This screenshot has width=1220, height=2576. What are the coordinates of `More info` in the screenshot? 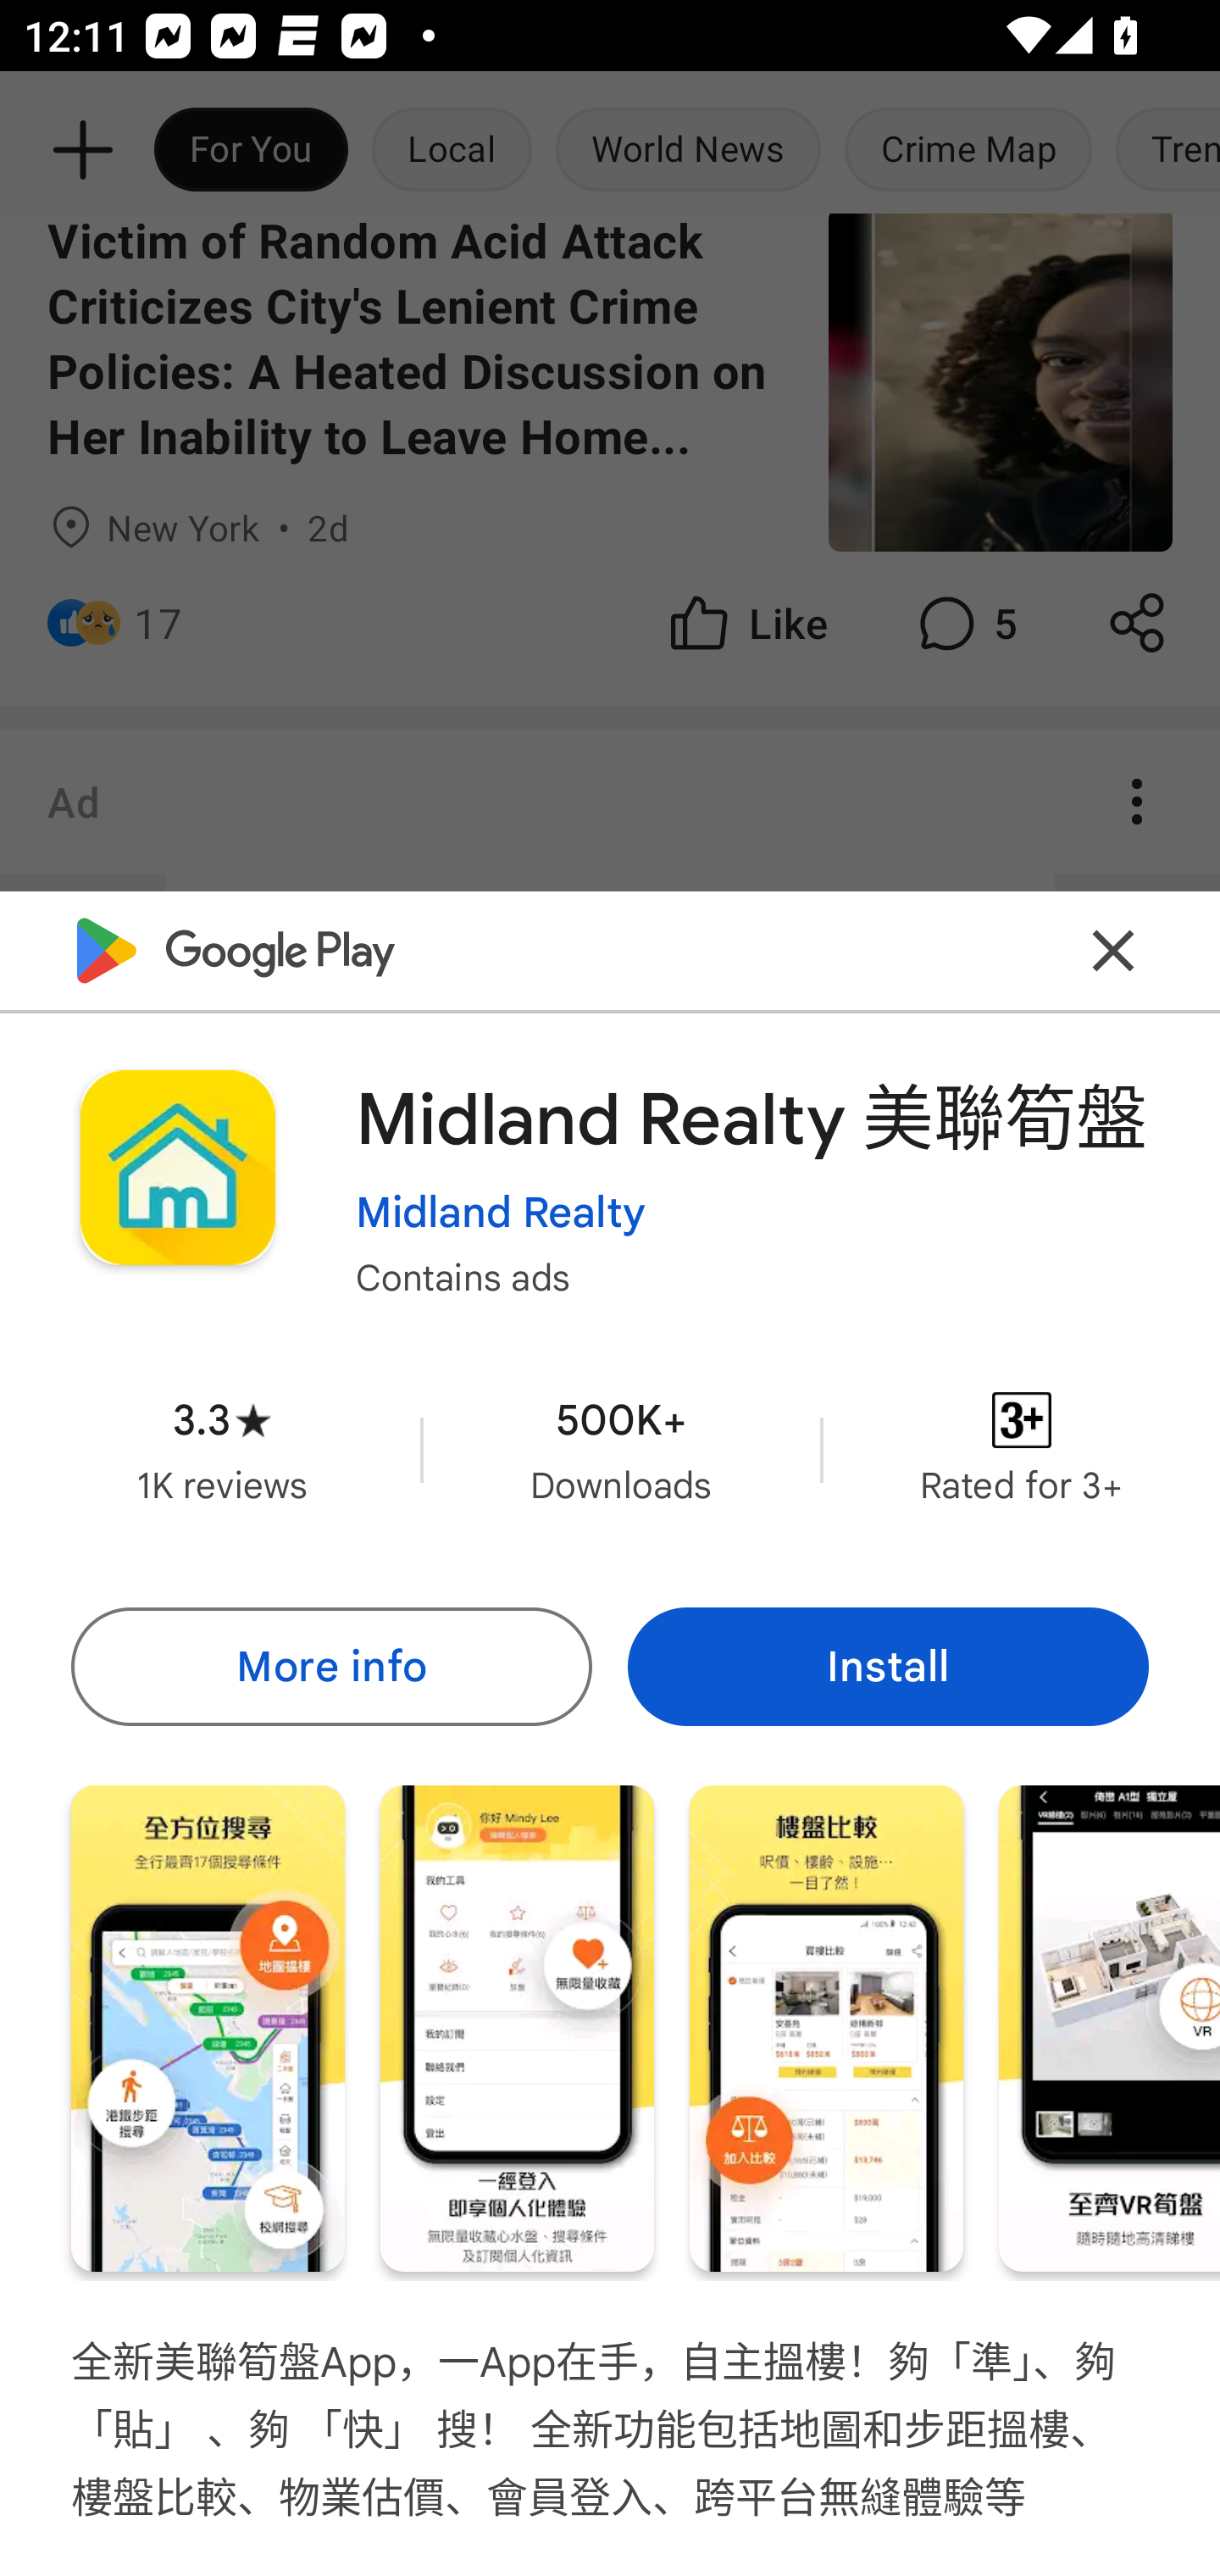 It's located at (330, 1666).